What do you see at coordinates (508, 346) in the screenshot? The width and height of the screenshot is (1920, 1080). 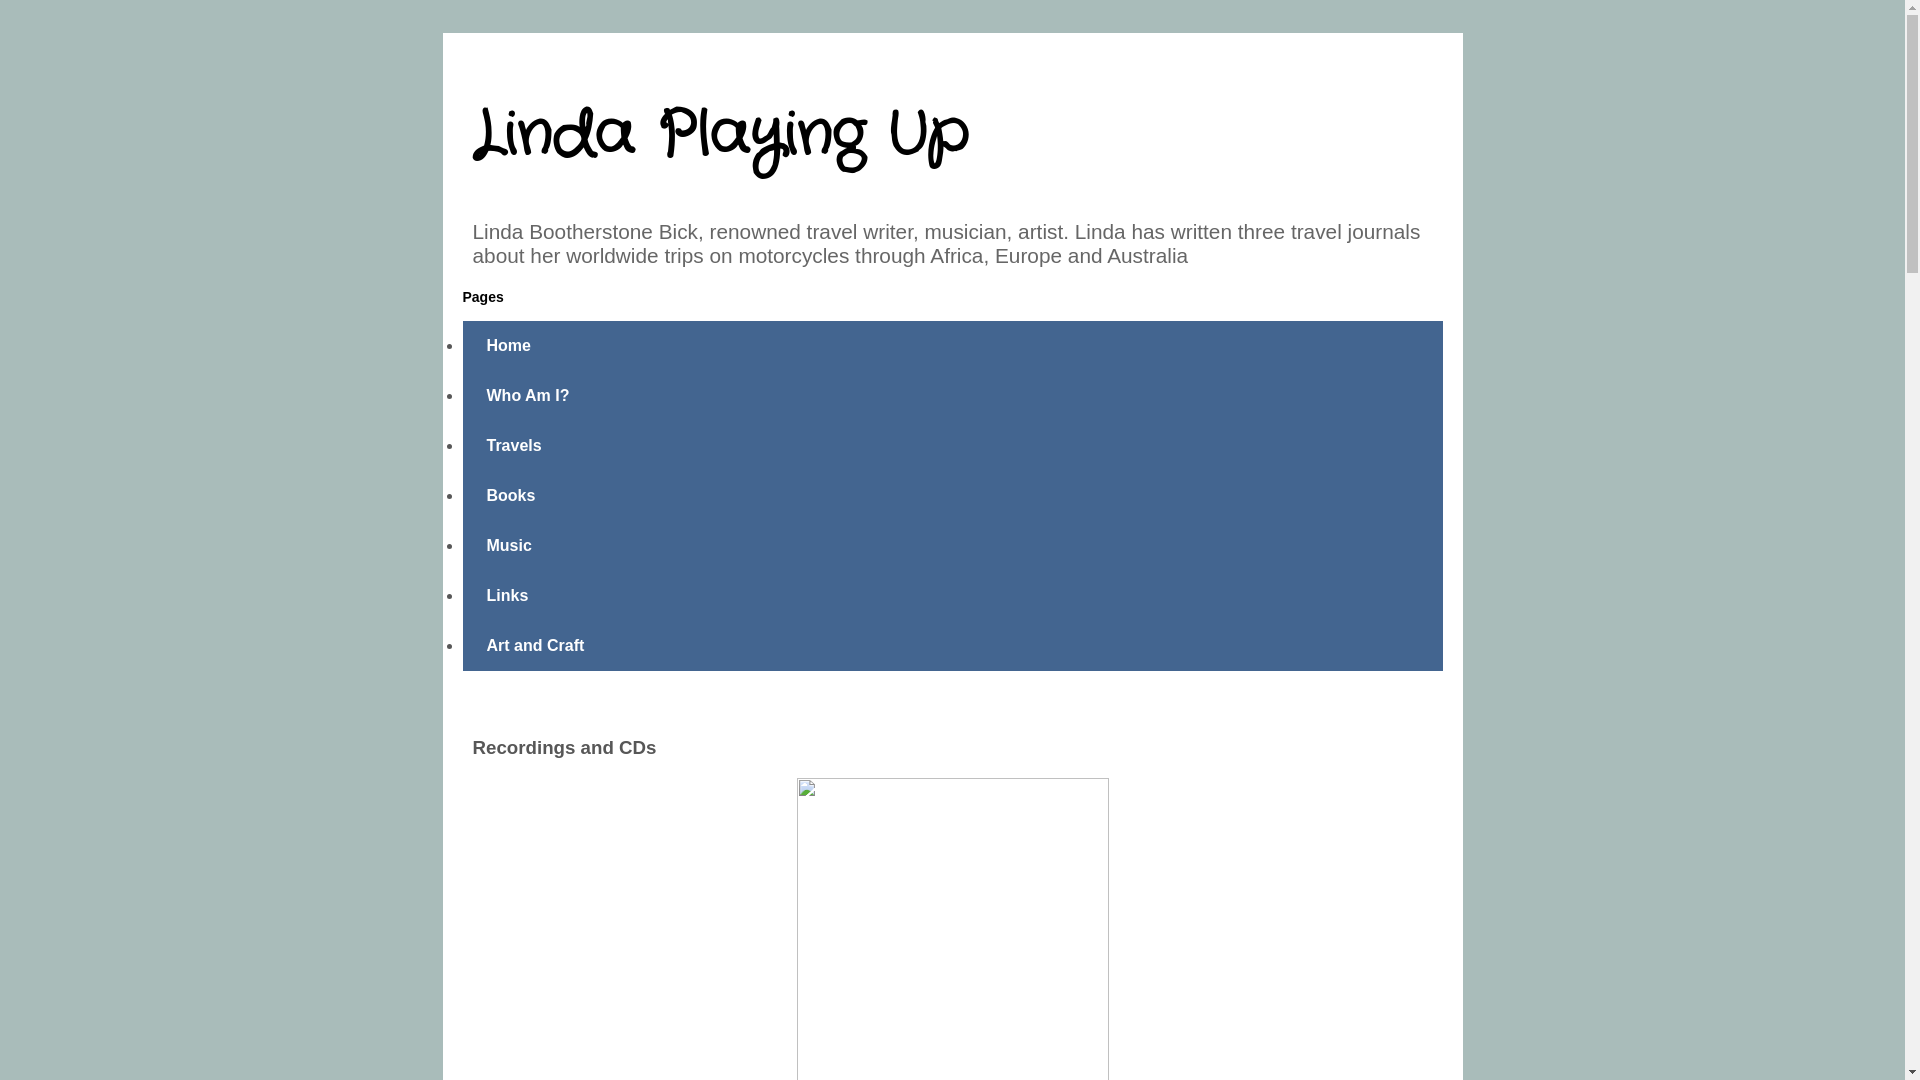 I see `Home` at bounding box center [508, 346].